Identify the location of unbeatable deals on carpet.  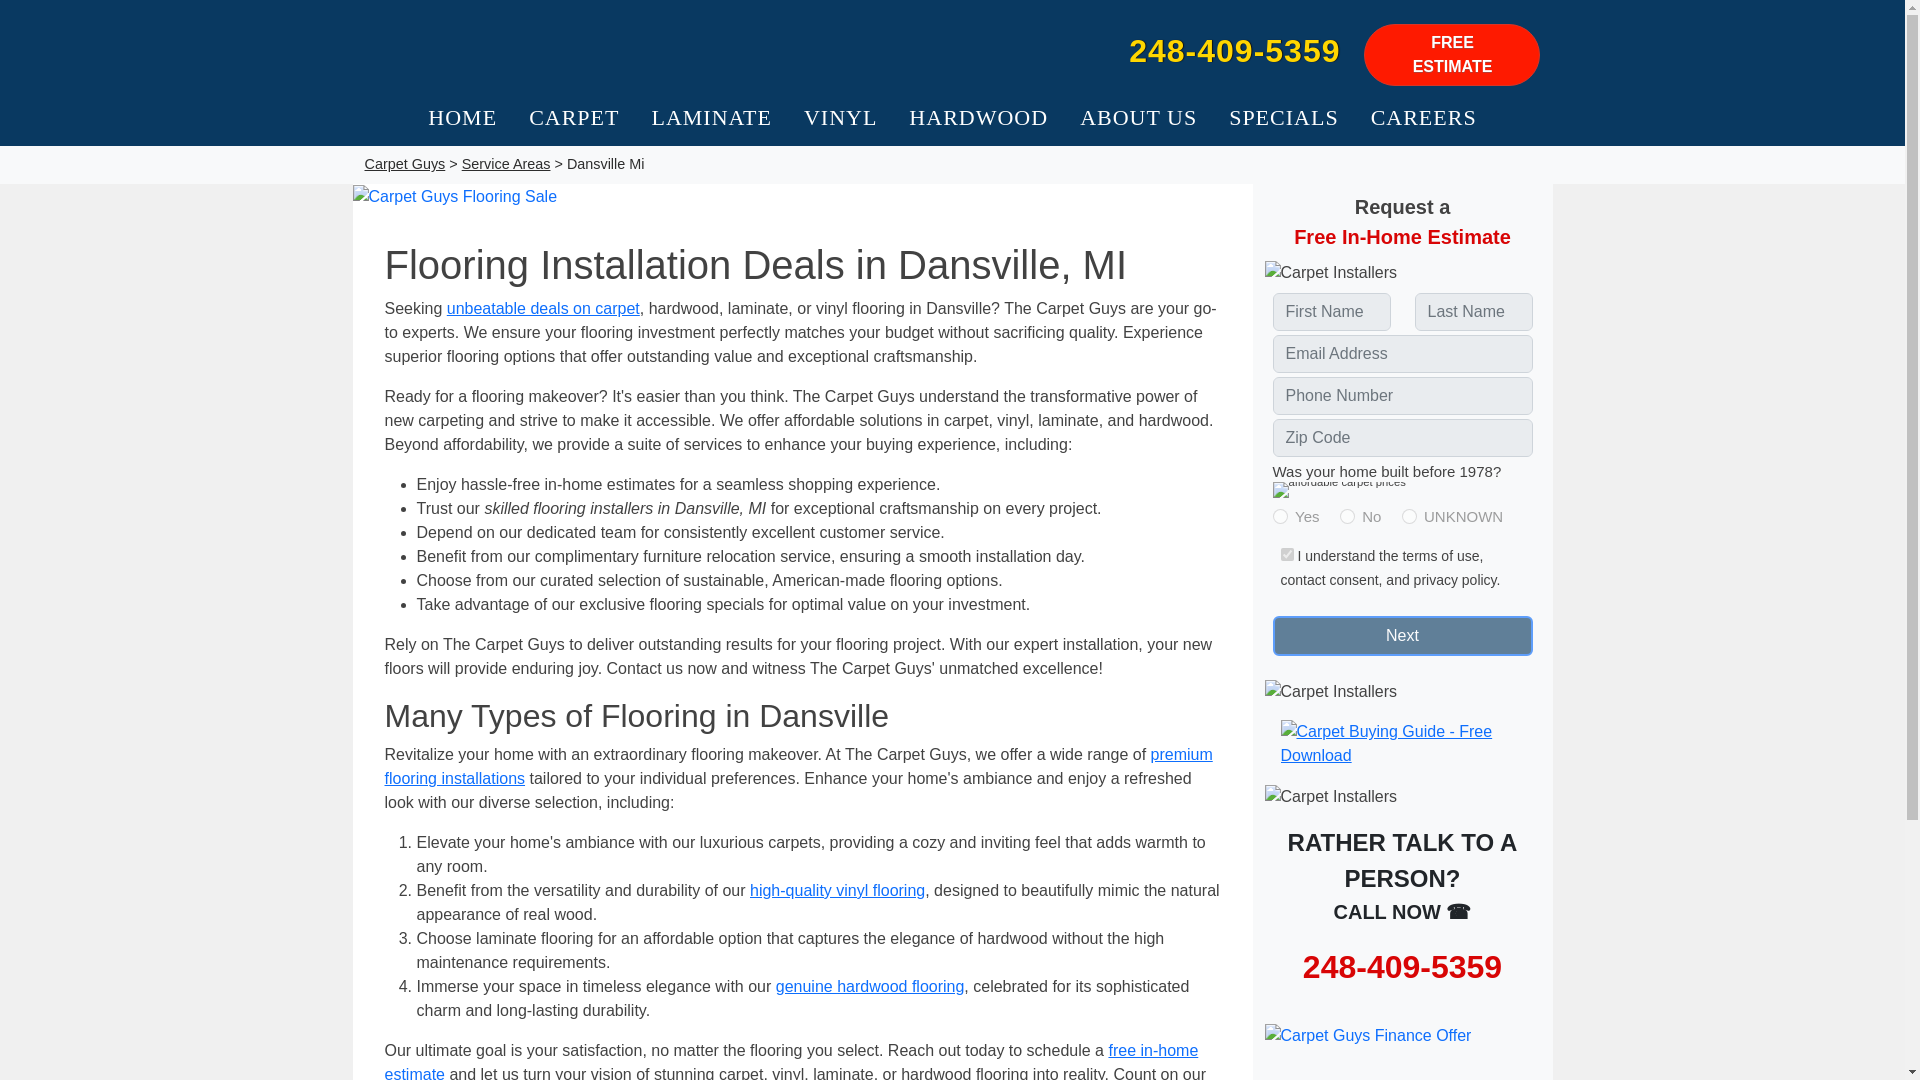
(543, 308).